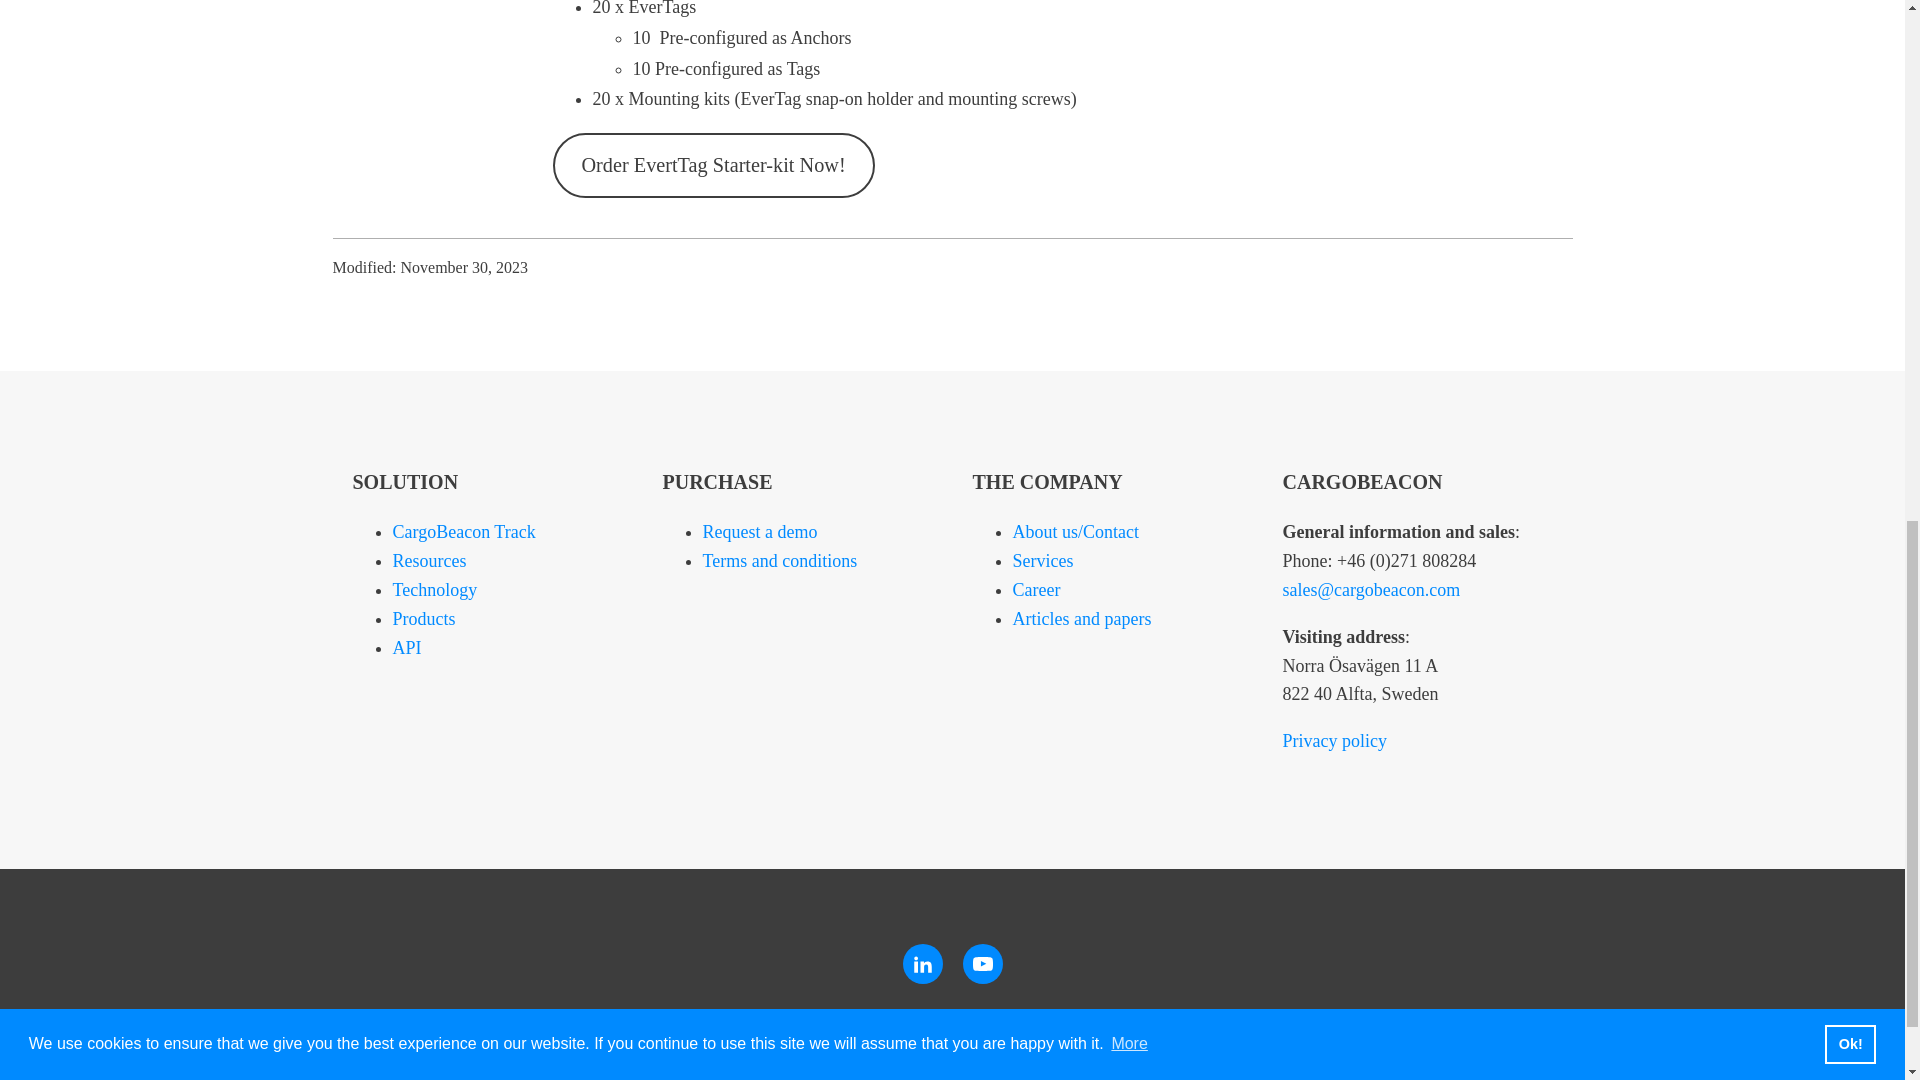 The width and height of the screenshot is (1920, 1080). What do you see at coordinates (428, 560) in the screenshot?
I see `Resources` at bounding box center [428, 560].